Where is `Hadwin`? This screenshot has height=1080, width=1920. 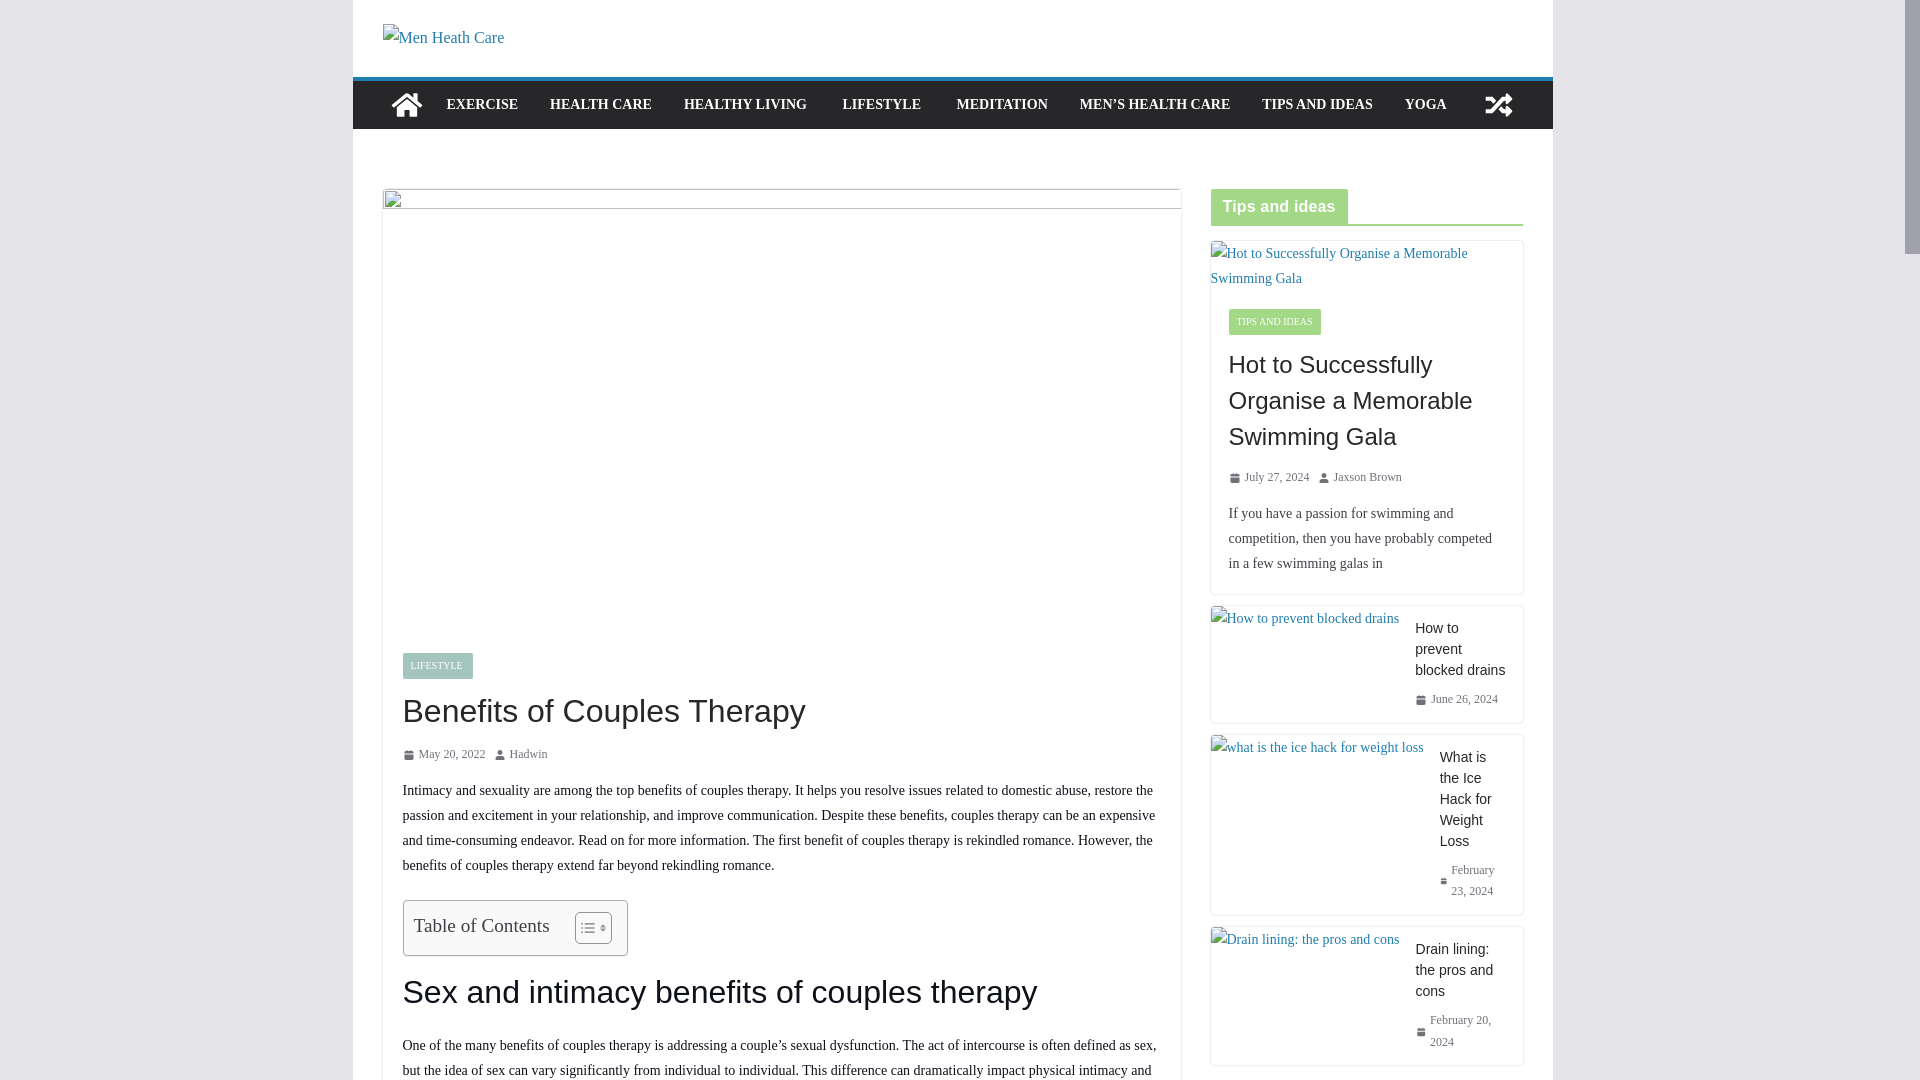
Hadwin is located at coordinates (528, 754).